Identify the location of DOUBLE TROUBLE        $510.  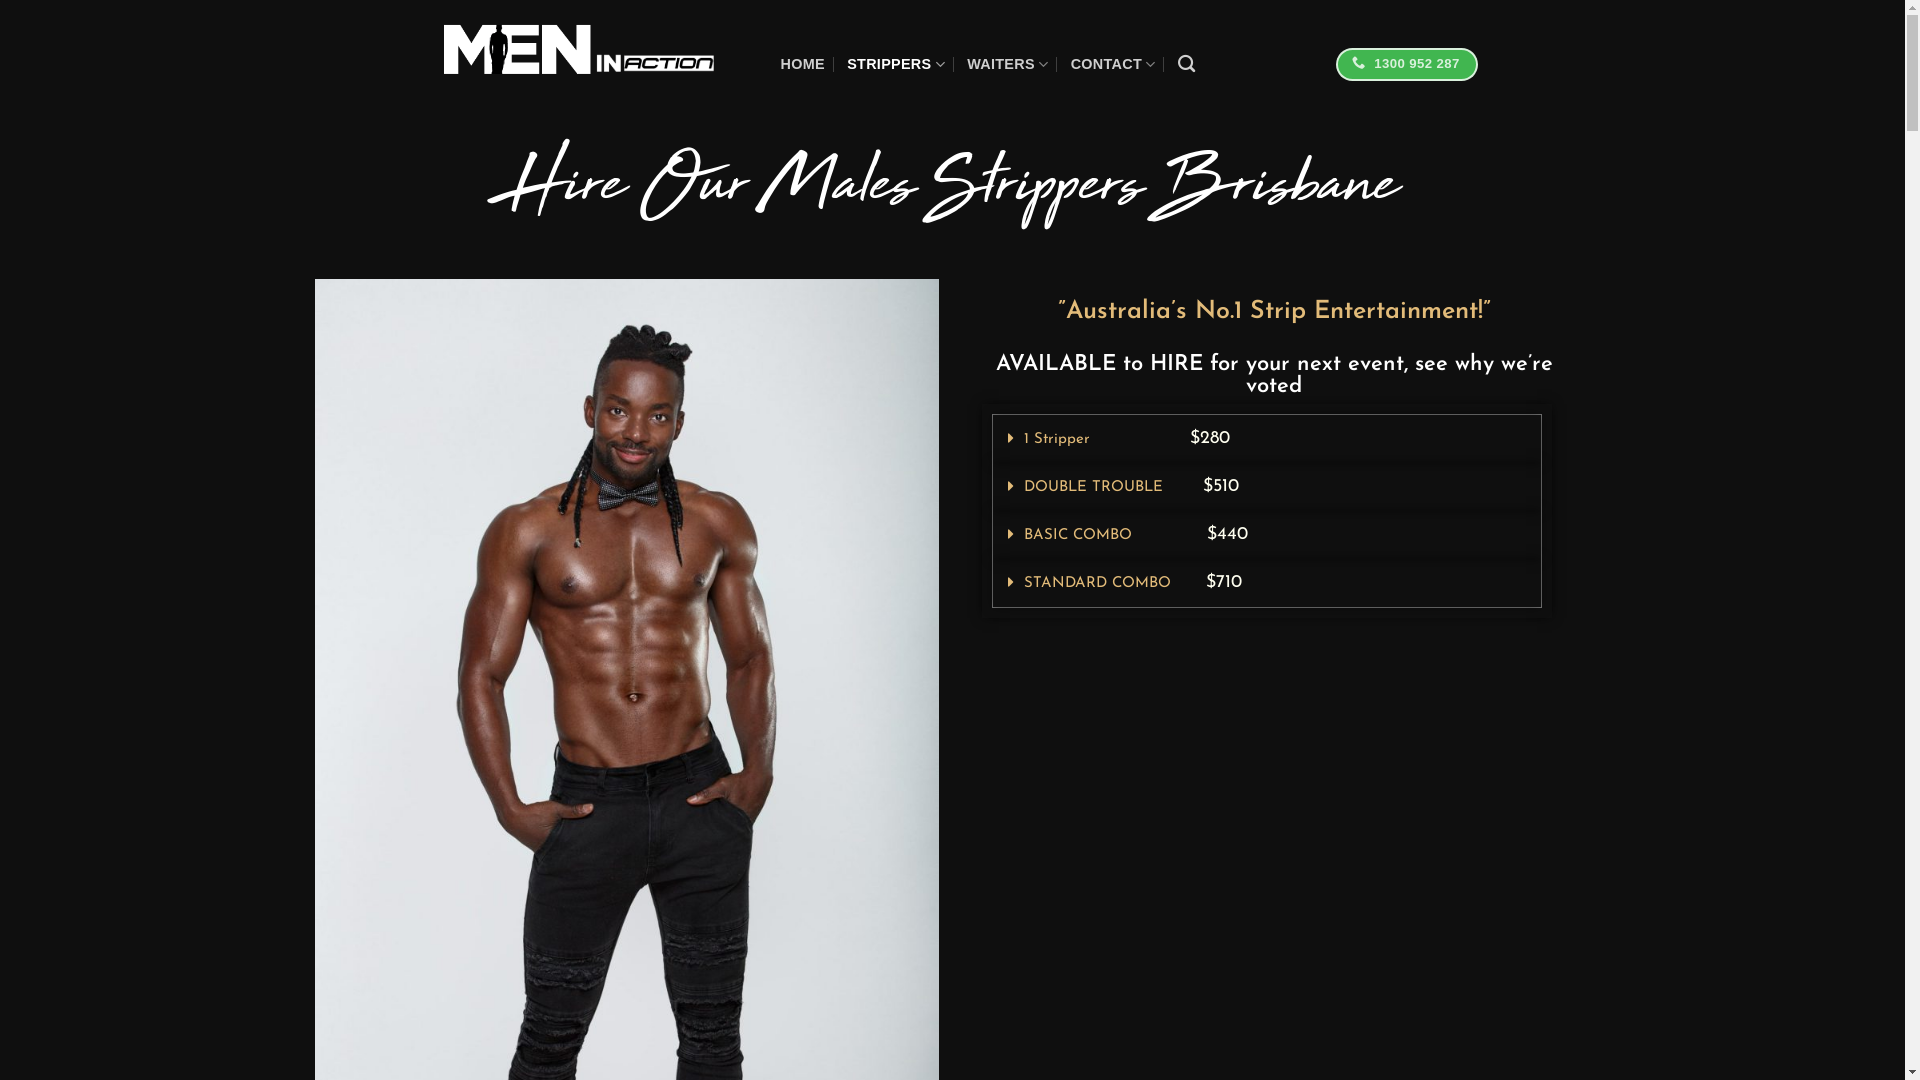
(1132, 488).